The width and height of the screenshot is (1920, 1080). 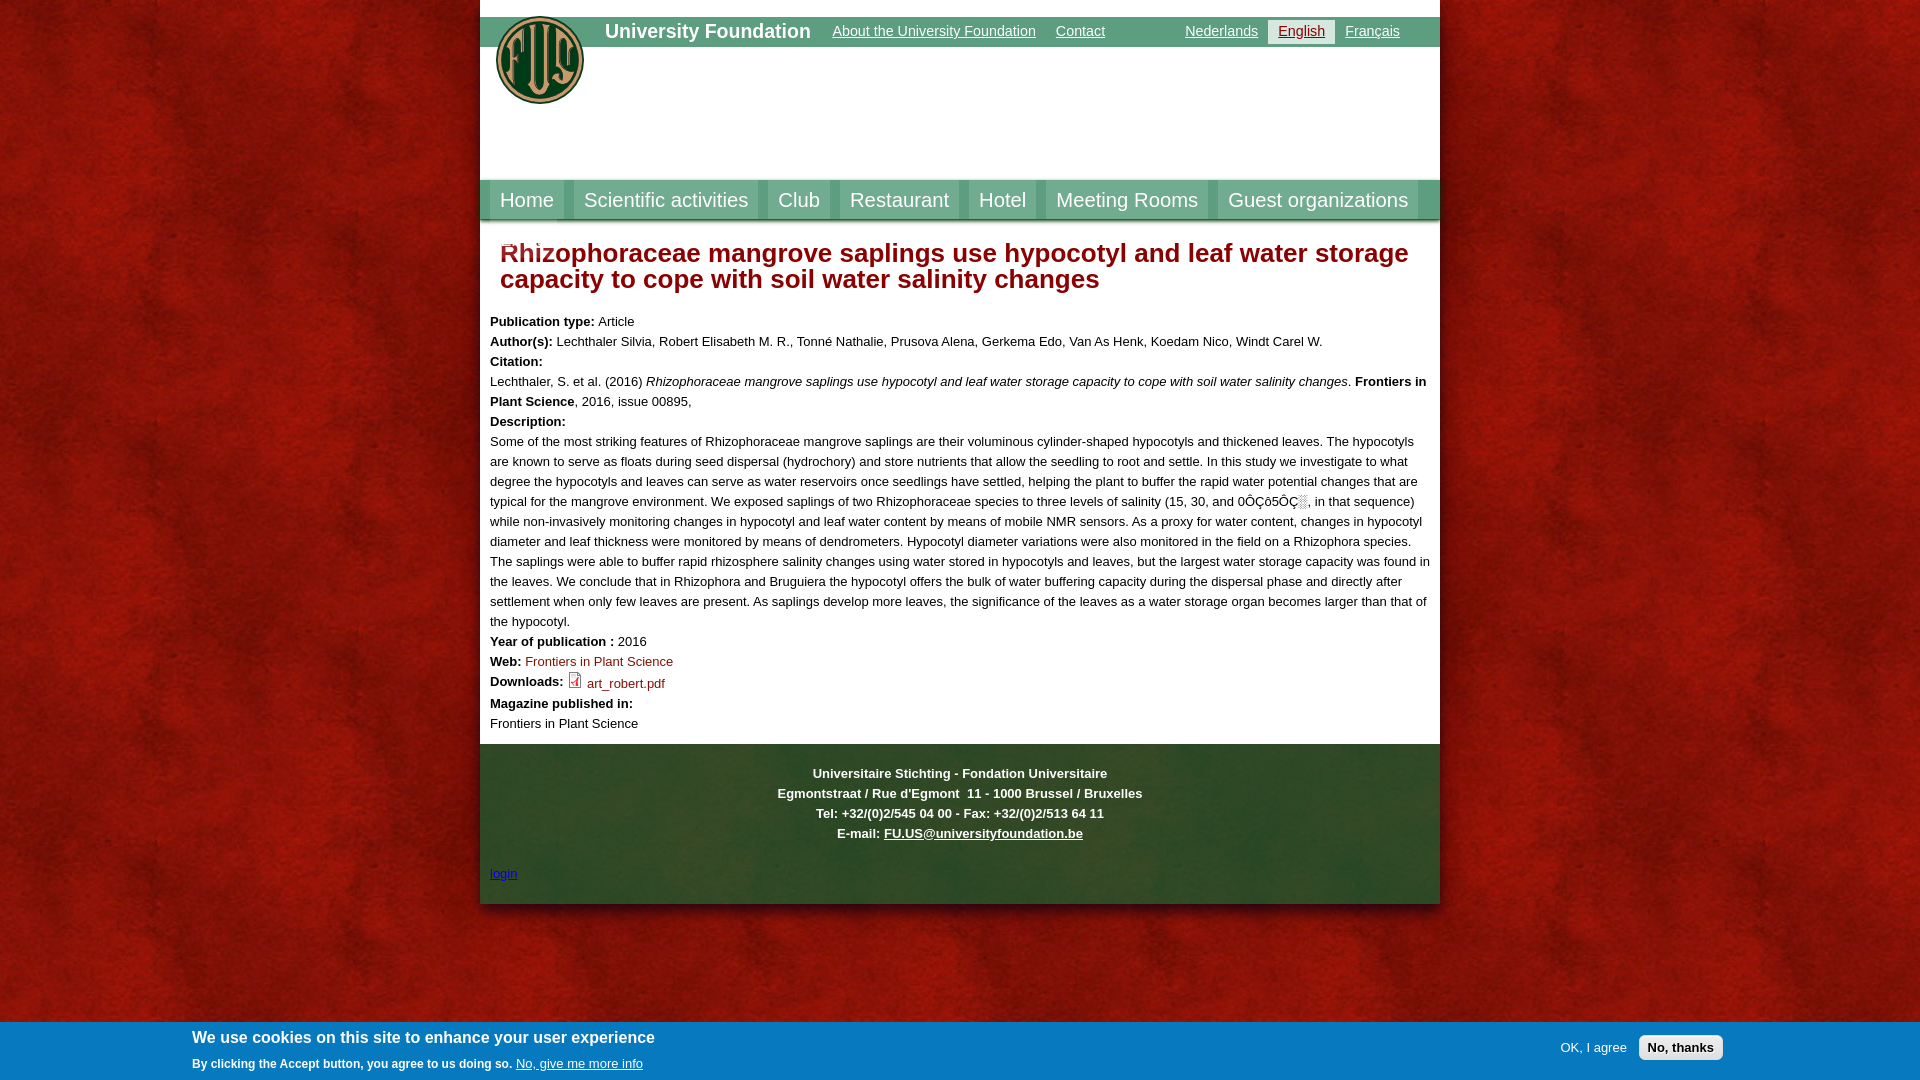 What do you see at coordinates (598, 661) in the screenshot?
I see `More info` at bounding box center [598, 661].